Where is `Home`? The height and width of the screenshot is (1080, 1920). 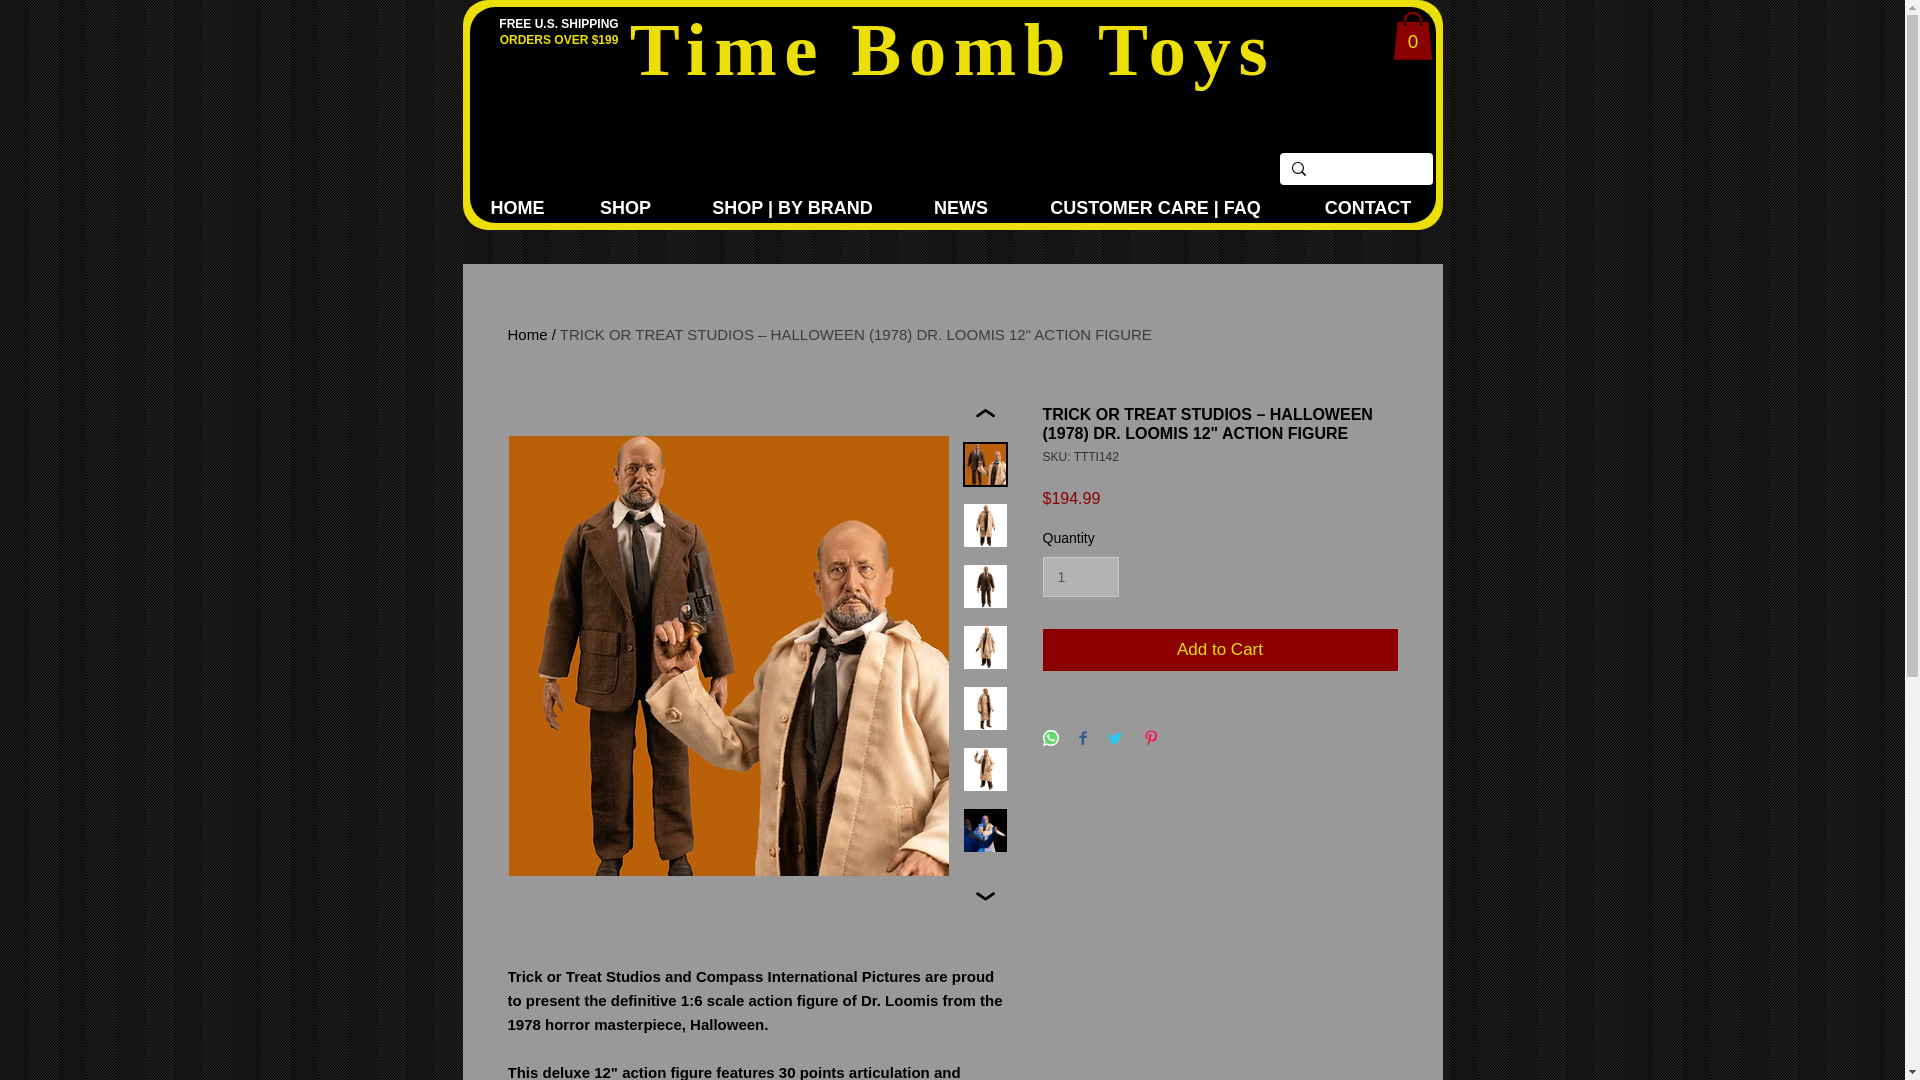 Home is located at coordinates (528, 334).